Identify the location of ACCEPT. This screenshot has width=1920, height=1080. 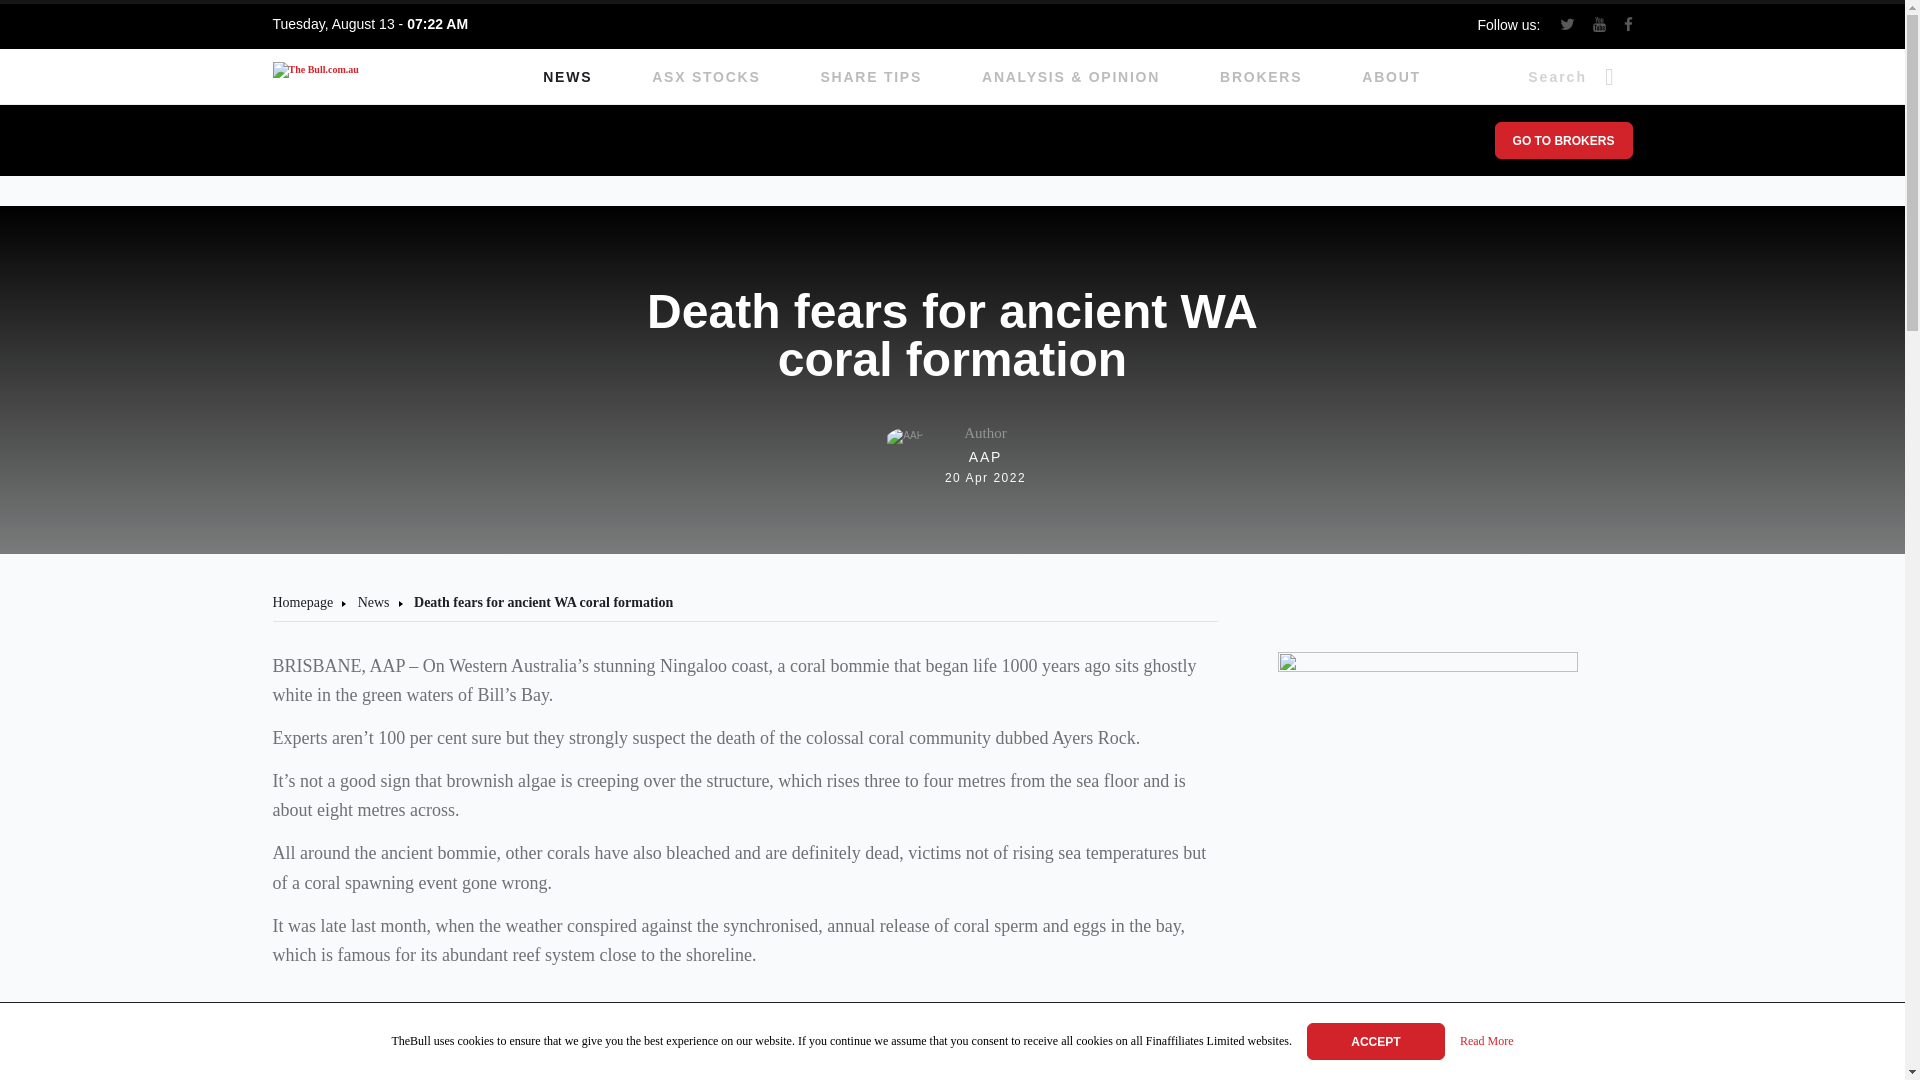
(567, 77).